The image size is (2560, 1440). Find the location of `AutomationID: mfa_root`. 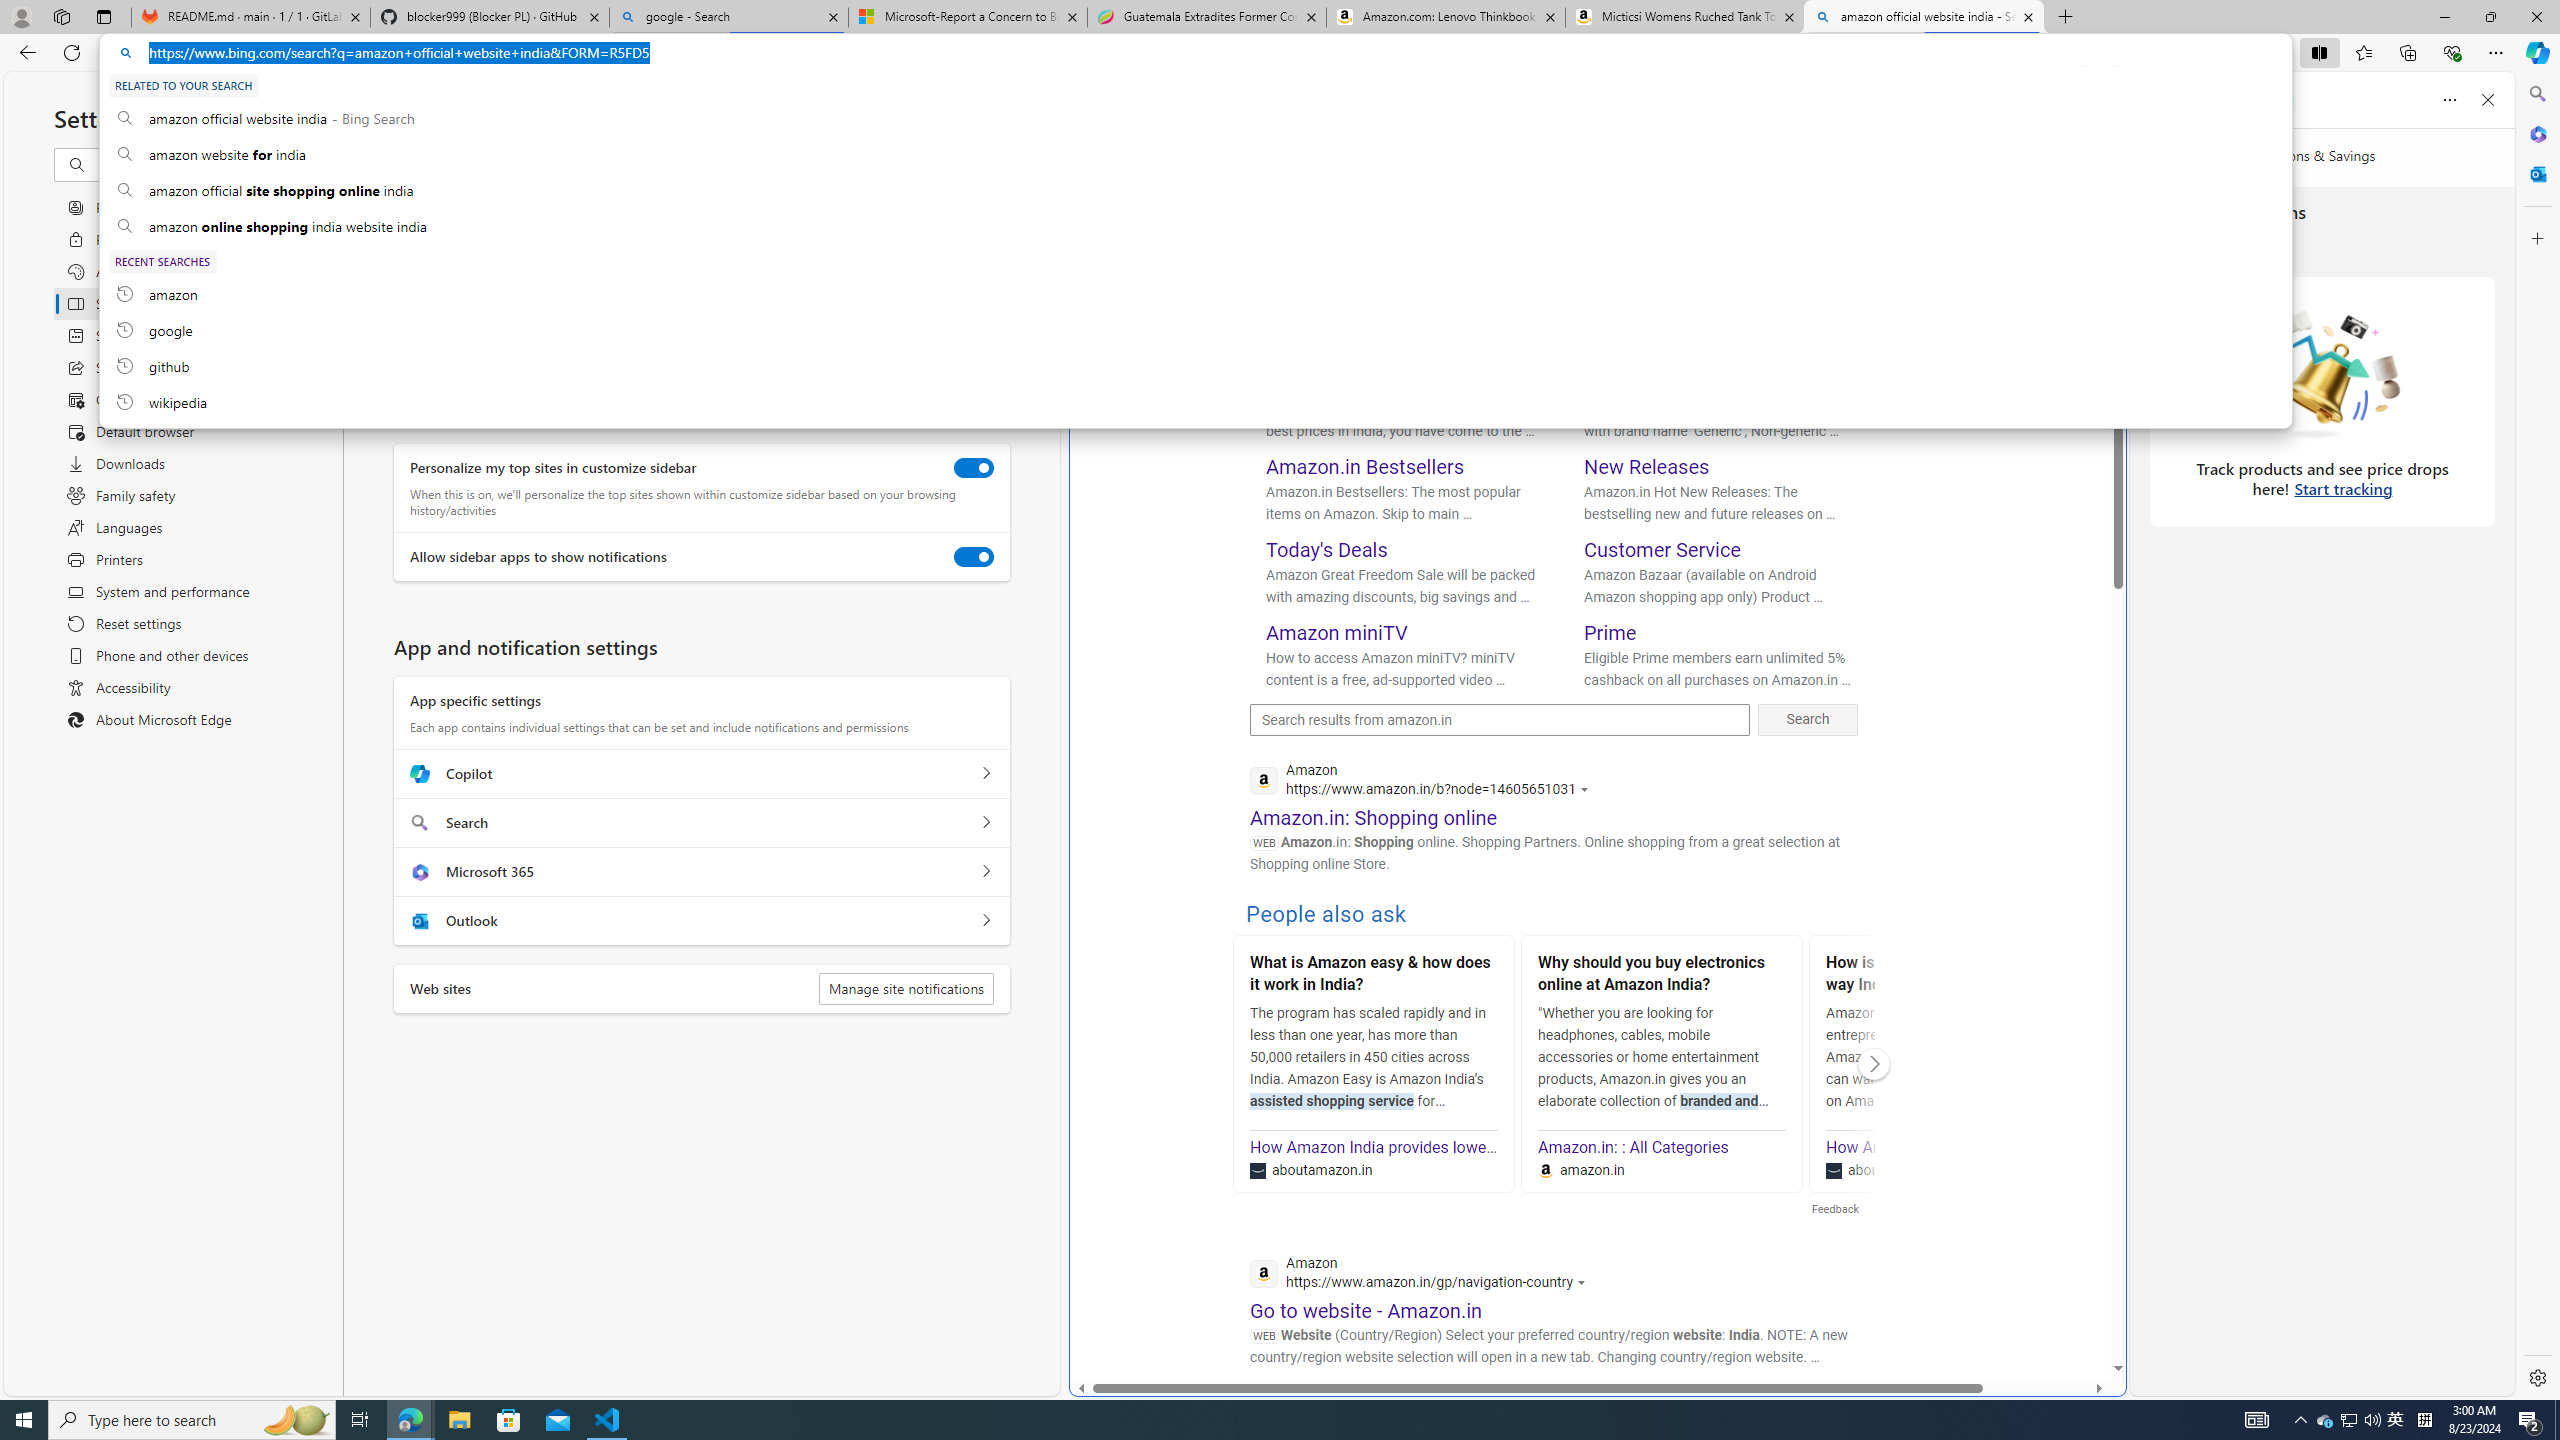

AutomationID: mfa_root is located at coordinates (2042, 1308).